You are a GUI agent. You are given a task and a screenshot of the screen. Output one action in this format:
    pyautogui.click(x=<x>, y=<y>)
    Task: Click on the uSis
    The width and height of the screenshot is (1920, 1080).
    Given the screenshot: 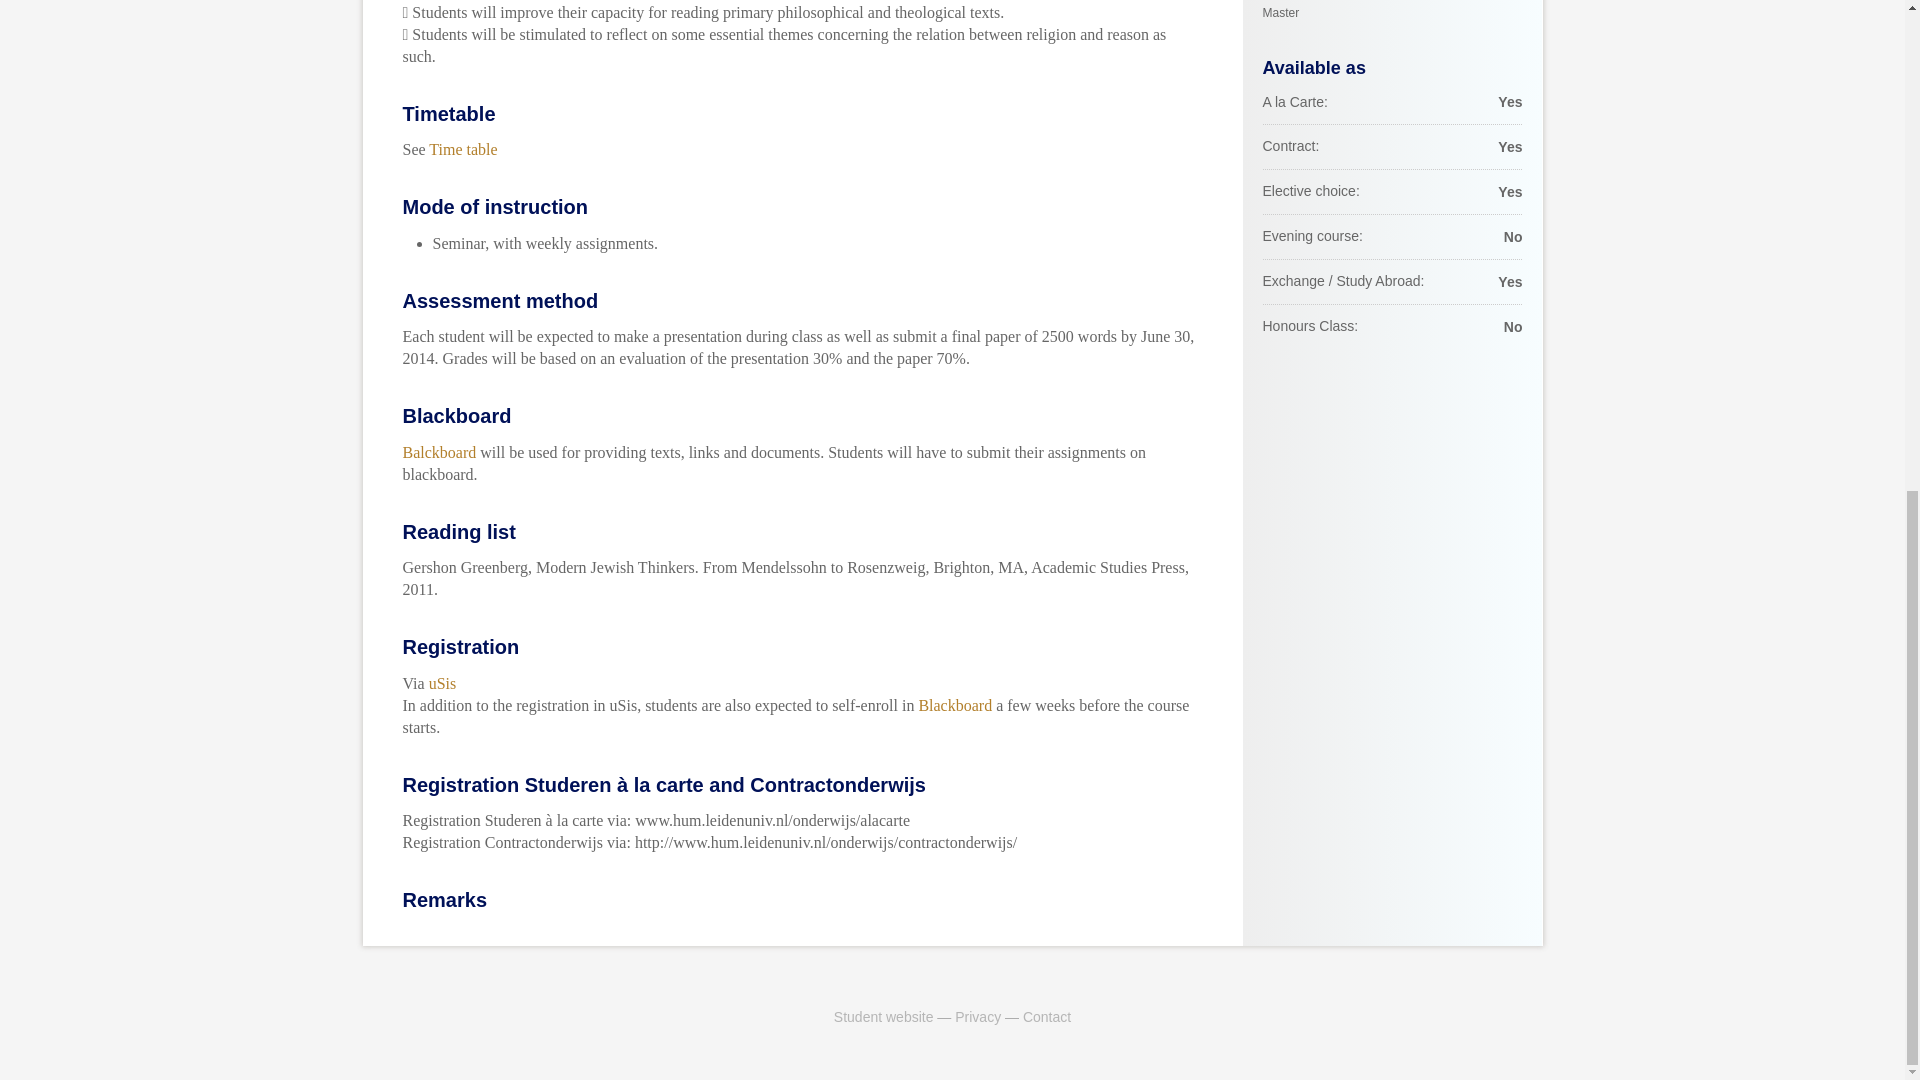 What is the action you would take?
    pyautogui.click(x=442, y=684)
    